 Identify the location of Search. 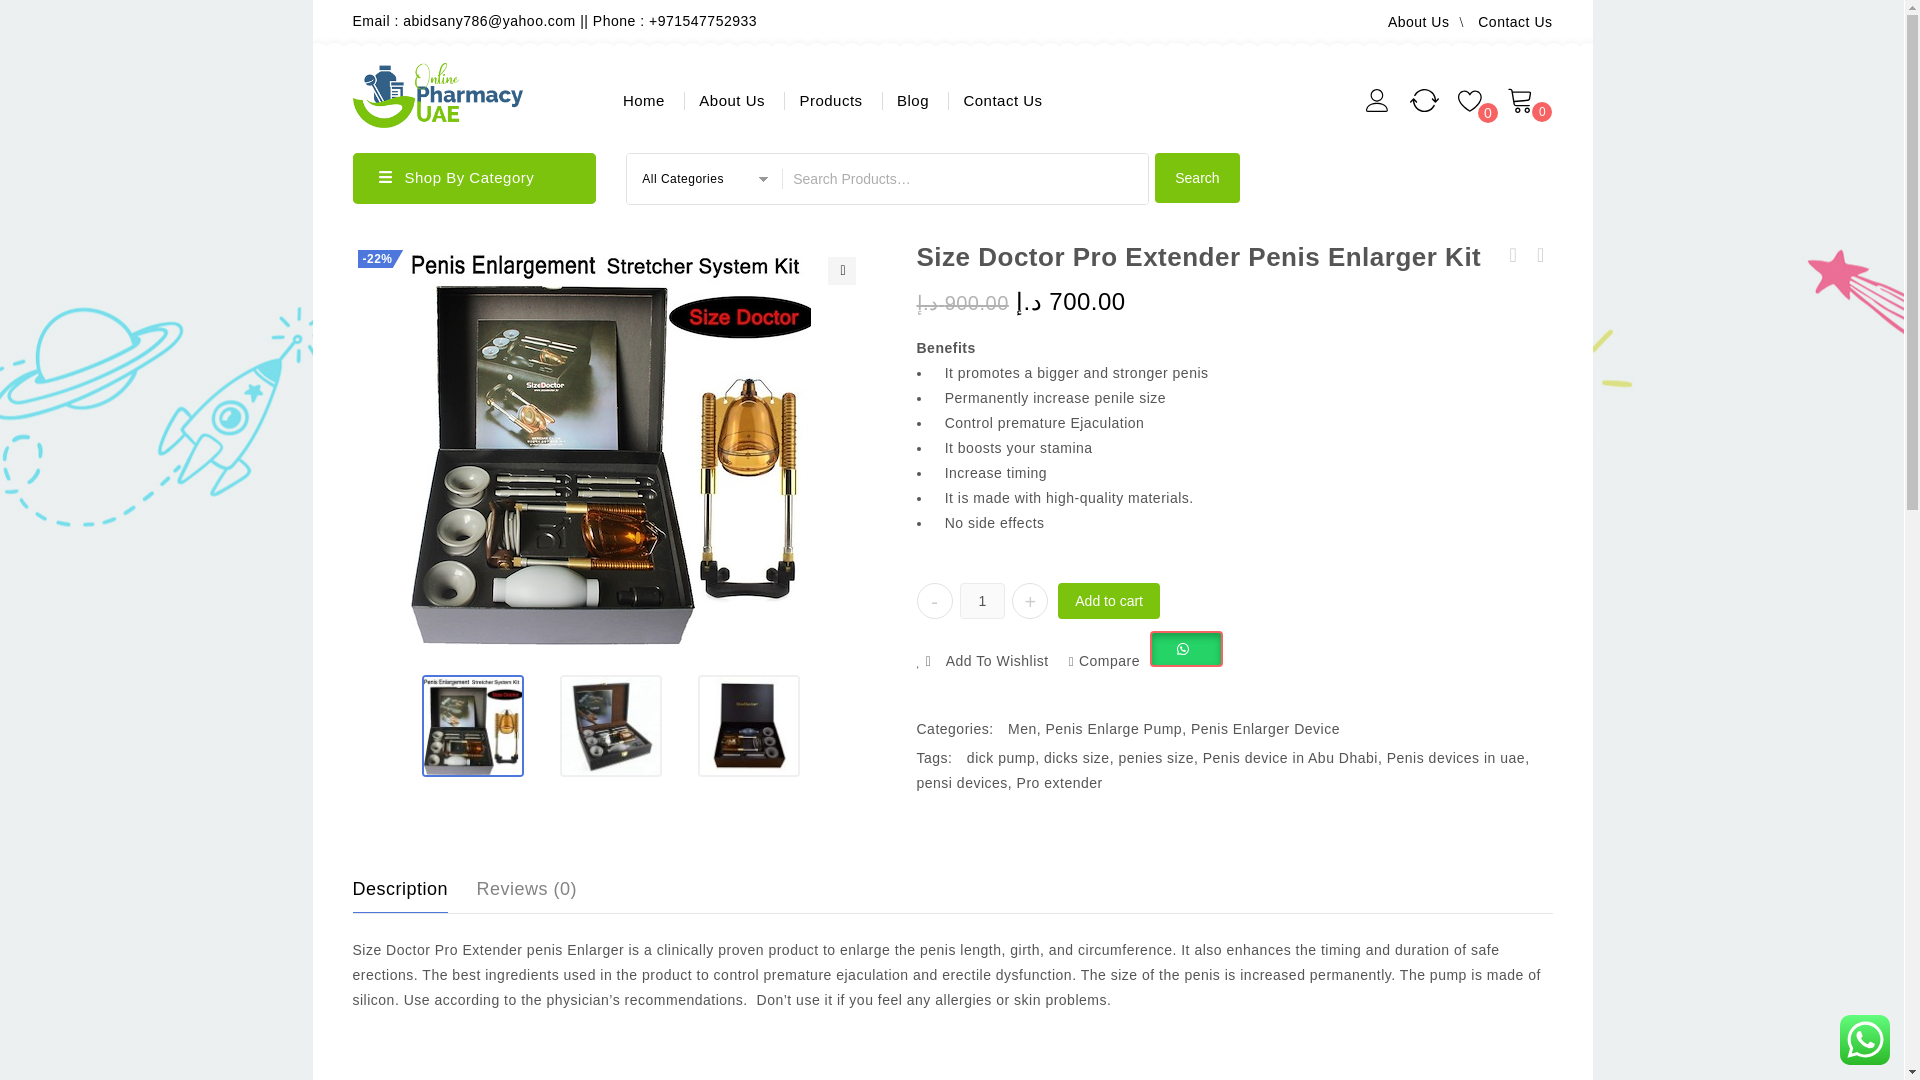
(1196, 178).